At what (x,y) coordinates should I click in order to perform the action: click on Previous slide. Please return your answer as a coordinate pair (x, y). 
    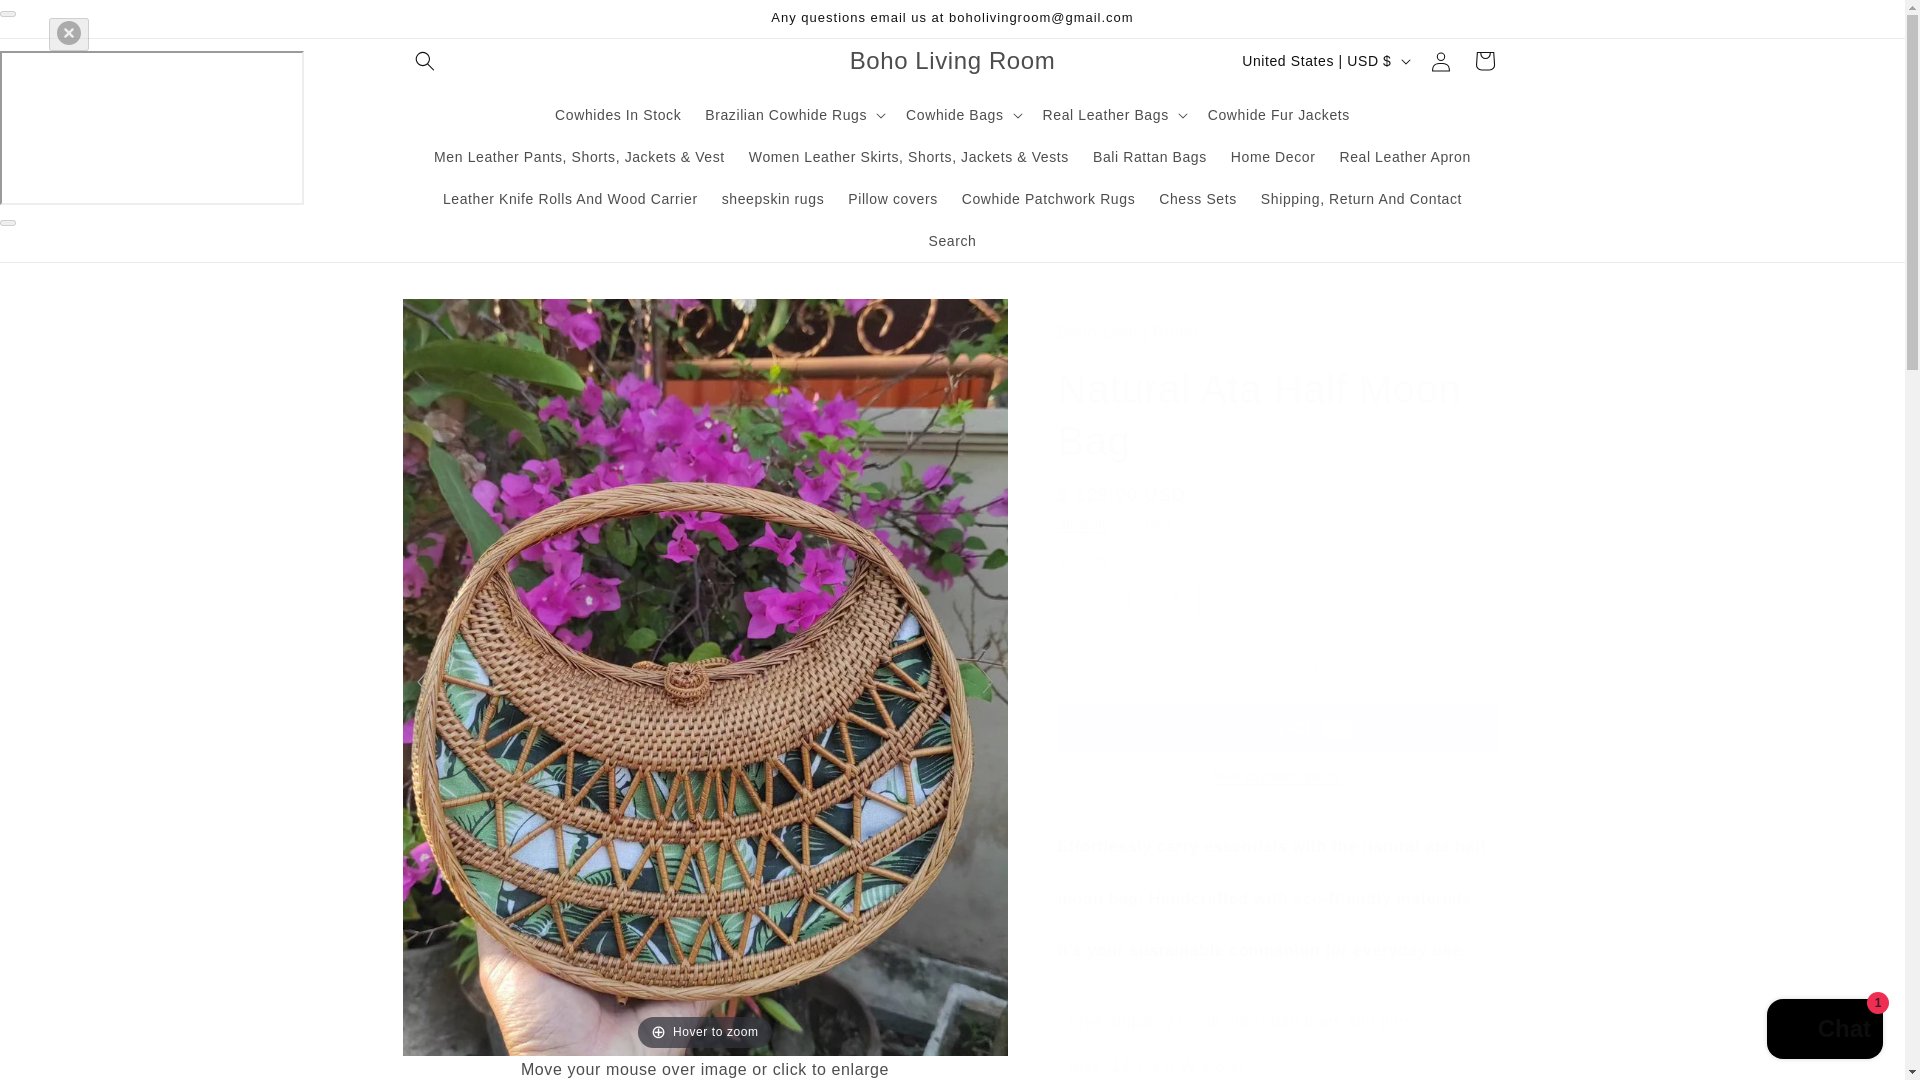
    Looking at the image, I should click on (421, 682).